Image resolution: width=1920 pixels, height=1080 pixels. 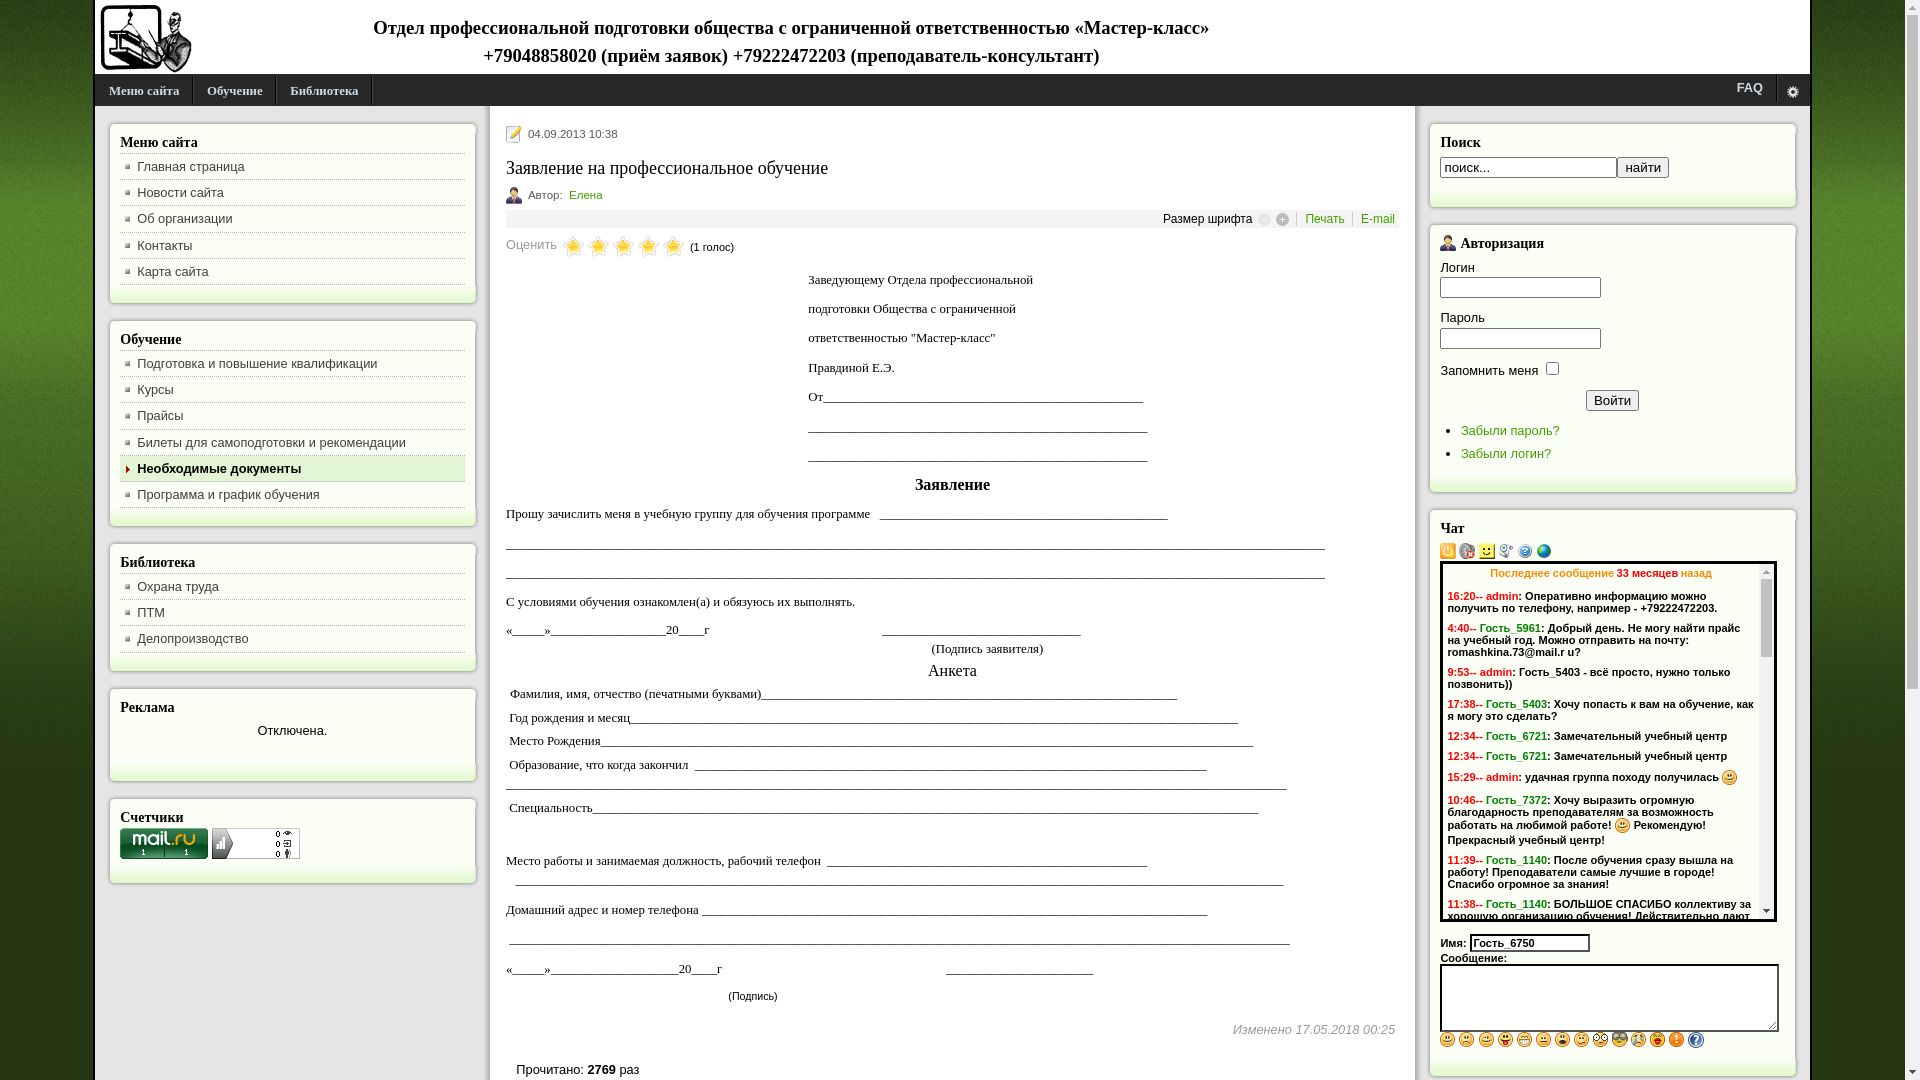 I want to click on :), so click(x=1623, y=826).